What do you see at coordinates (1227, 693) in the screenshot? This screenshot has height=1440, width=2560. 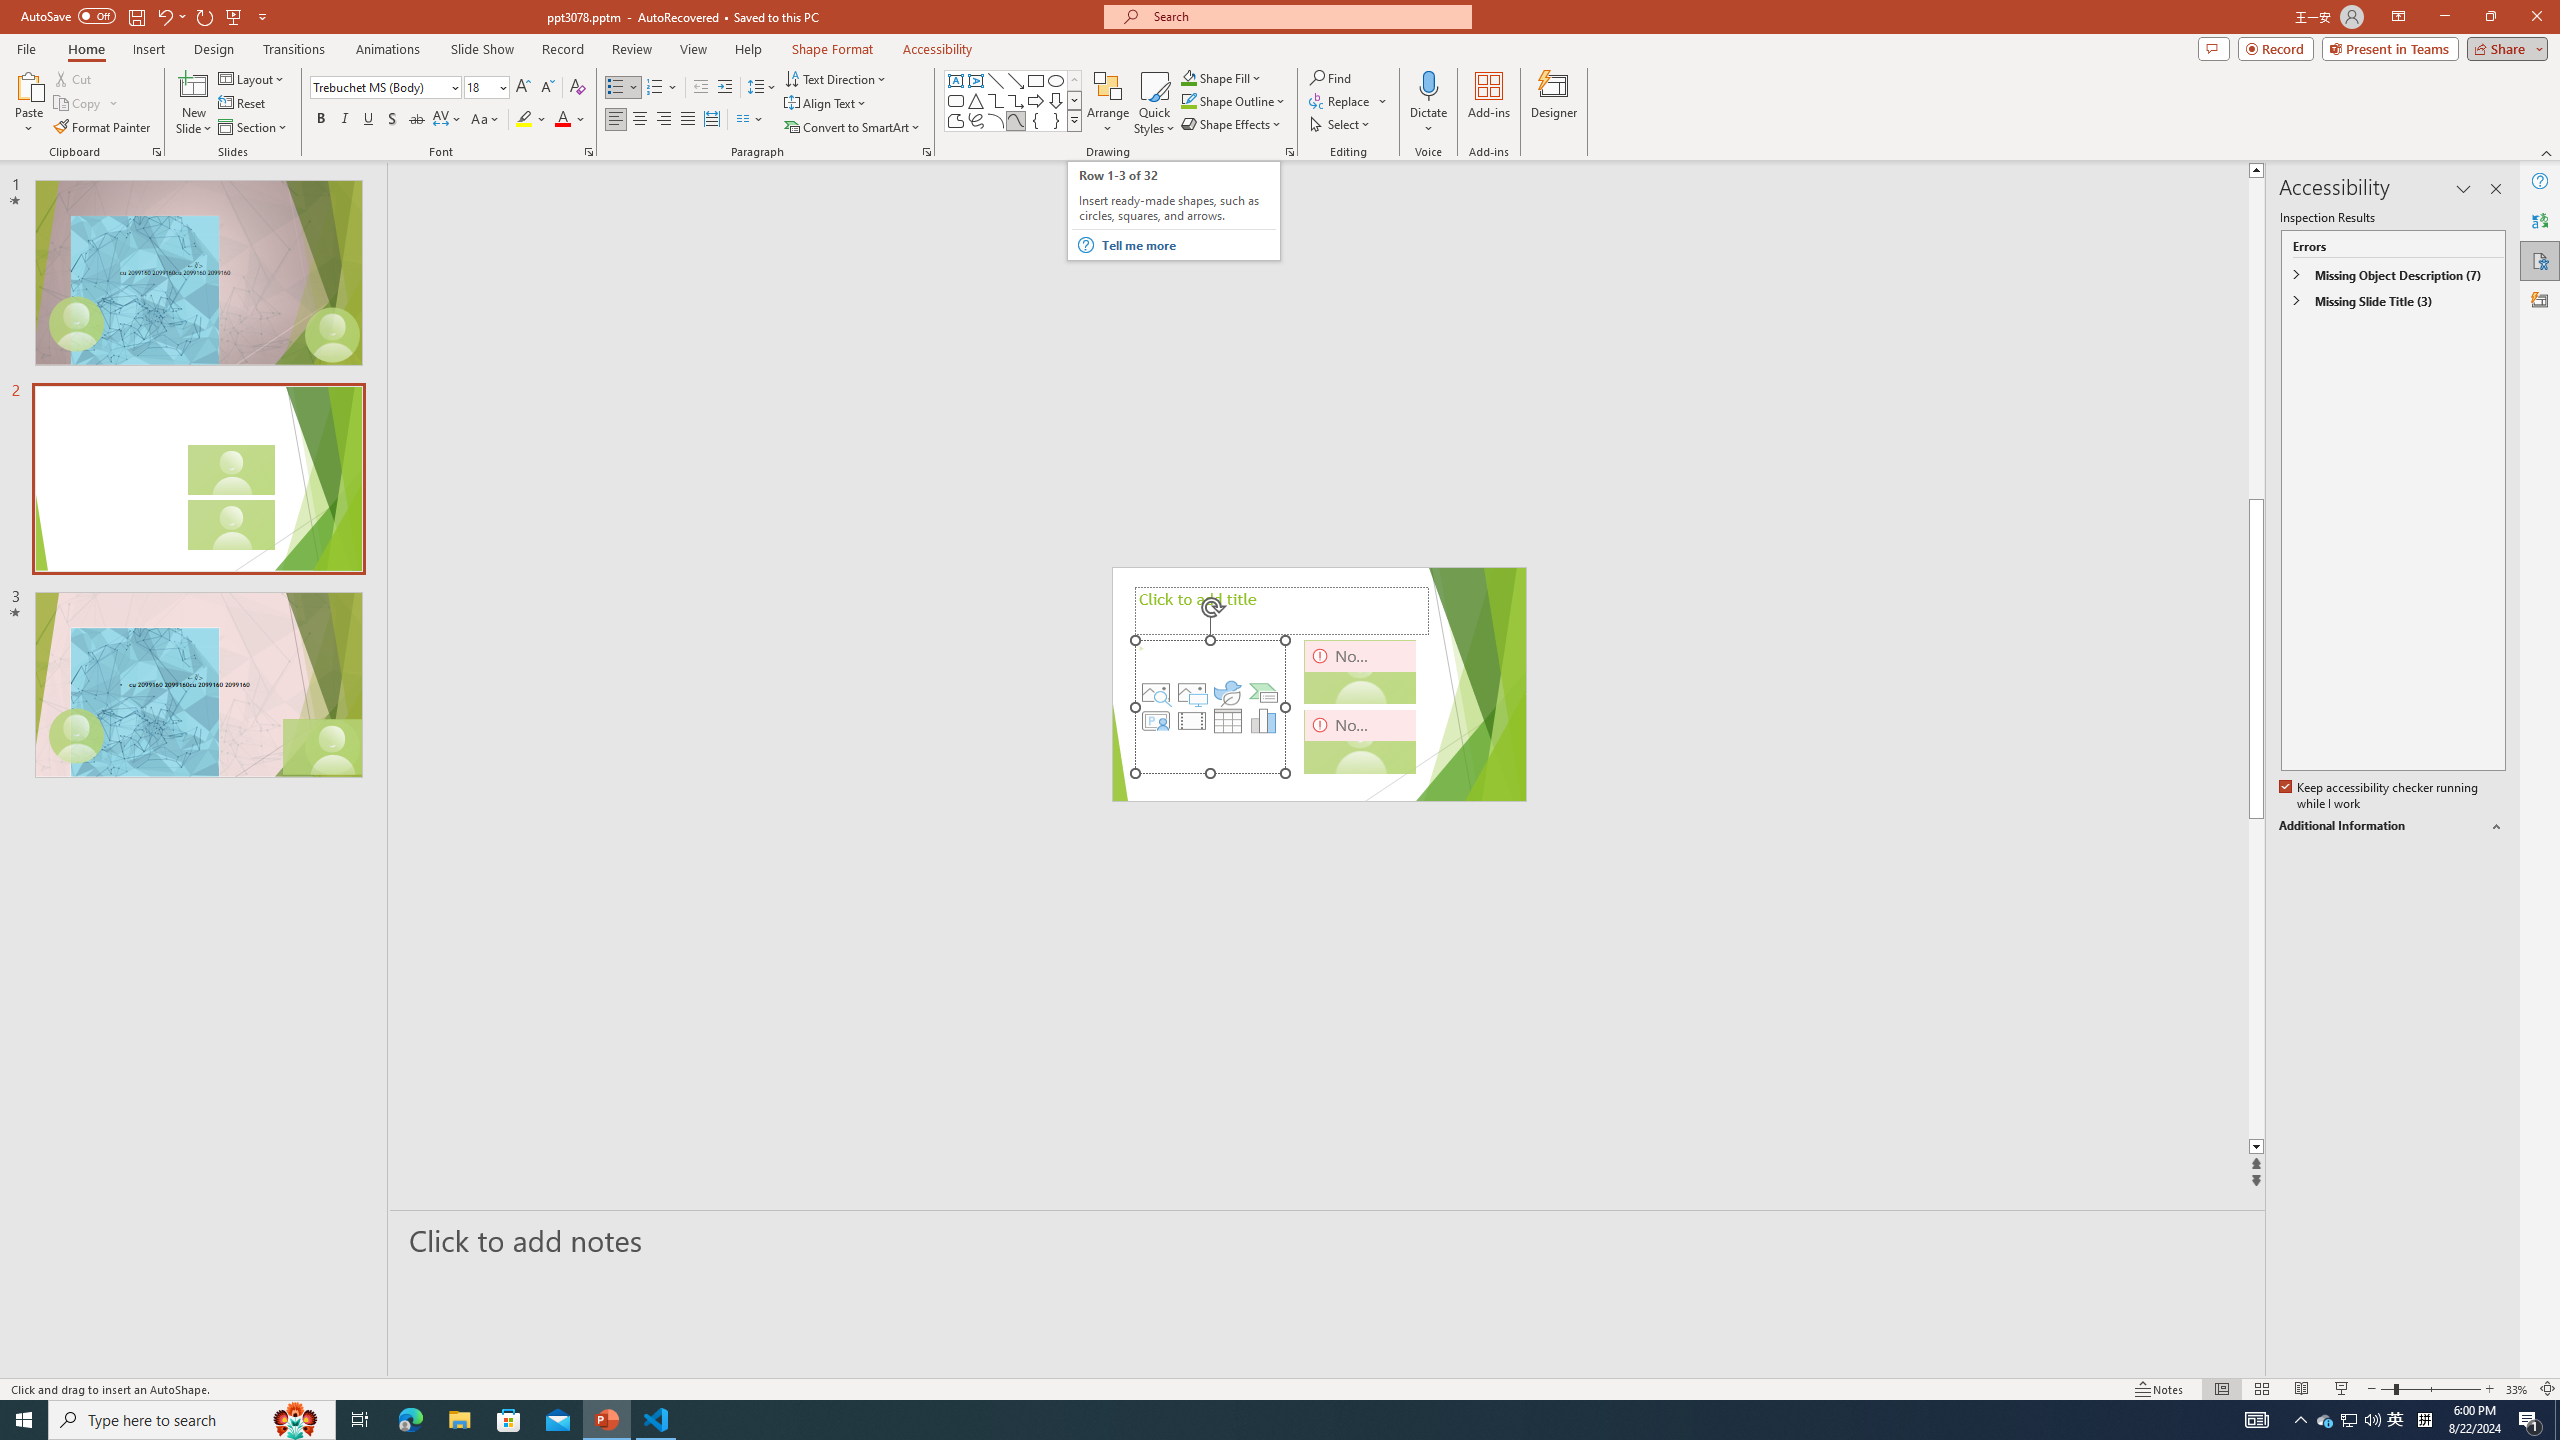 I see `Insert an Icon` at bounding box center [1227, 693].